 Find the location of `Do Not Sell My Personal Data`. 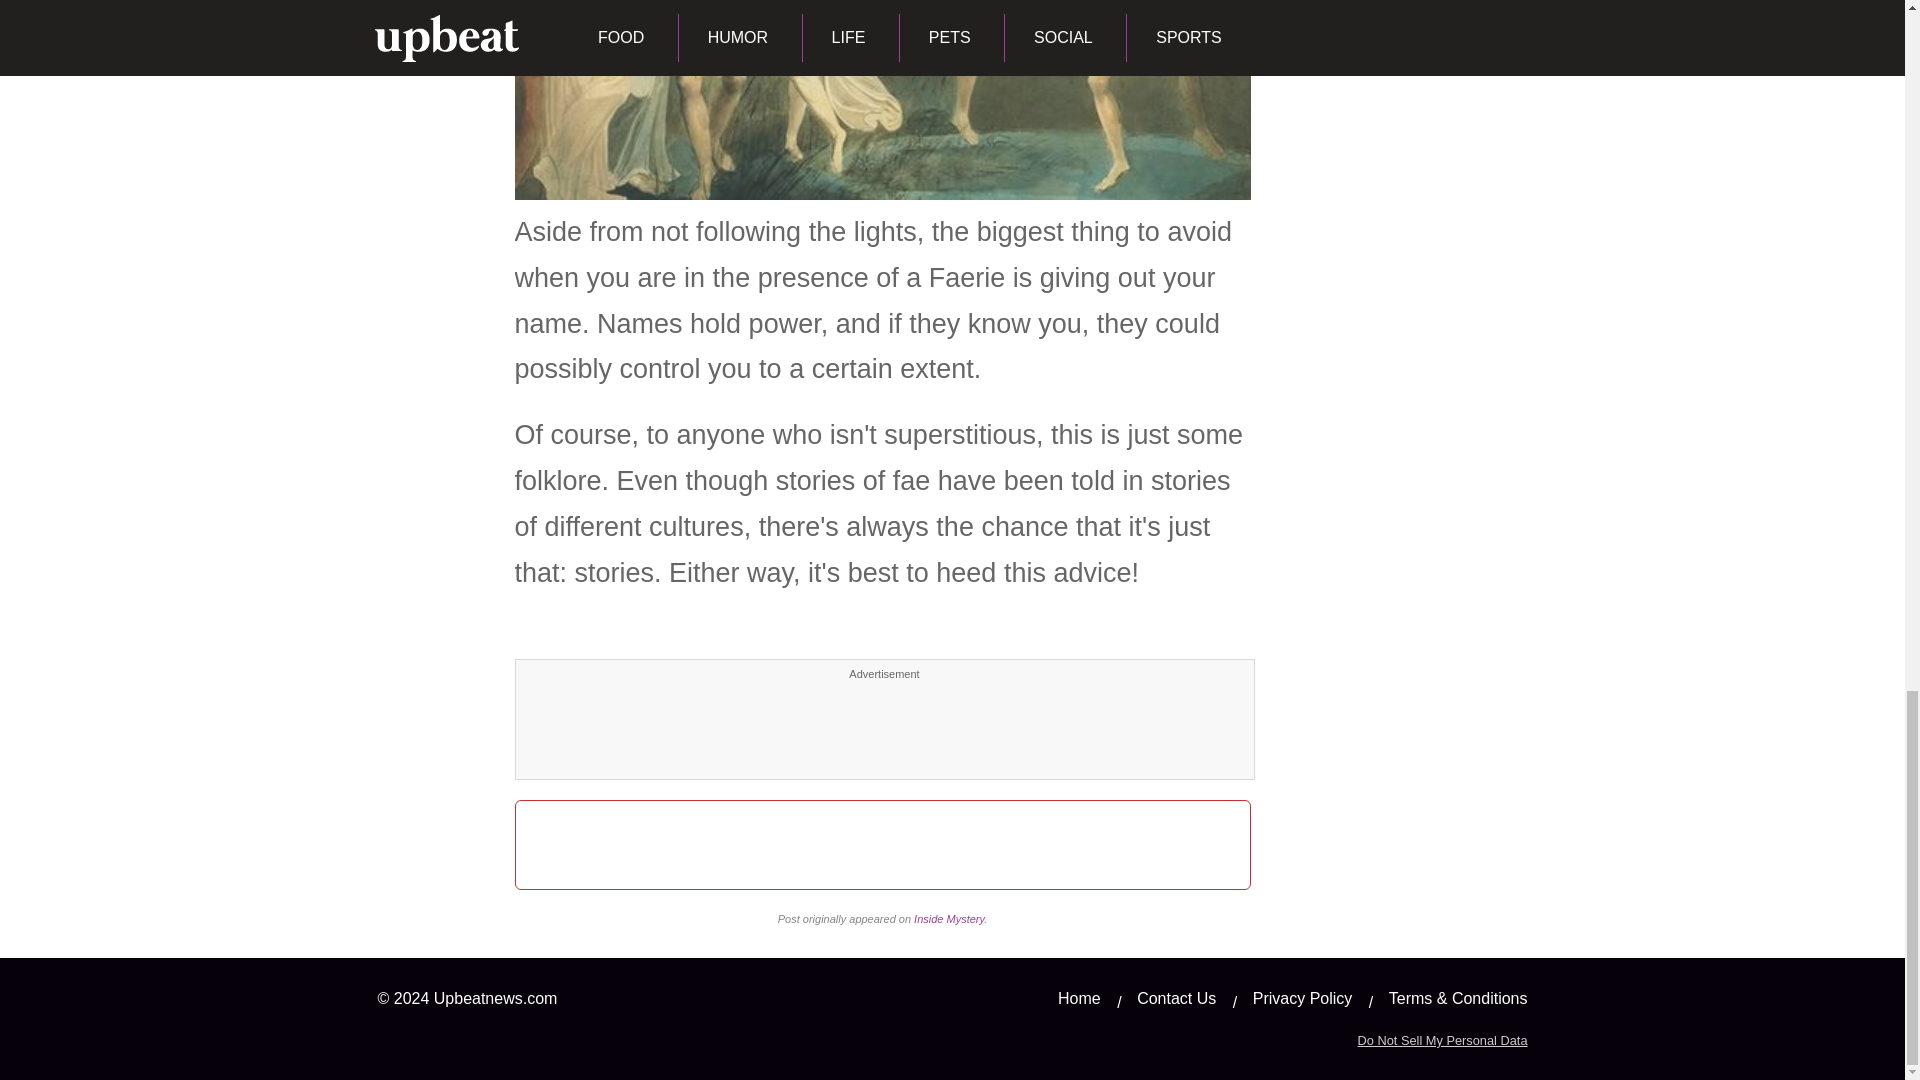

Do Not Sell My Personal Data is located at coordinates (1442, 1040).